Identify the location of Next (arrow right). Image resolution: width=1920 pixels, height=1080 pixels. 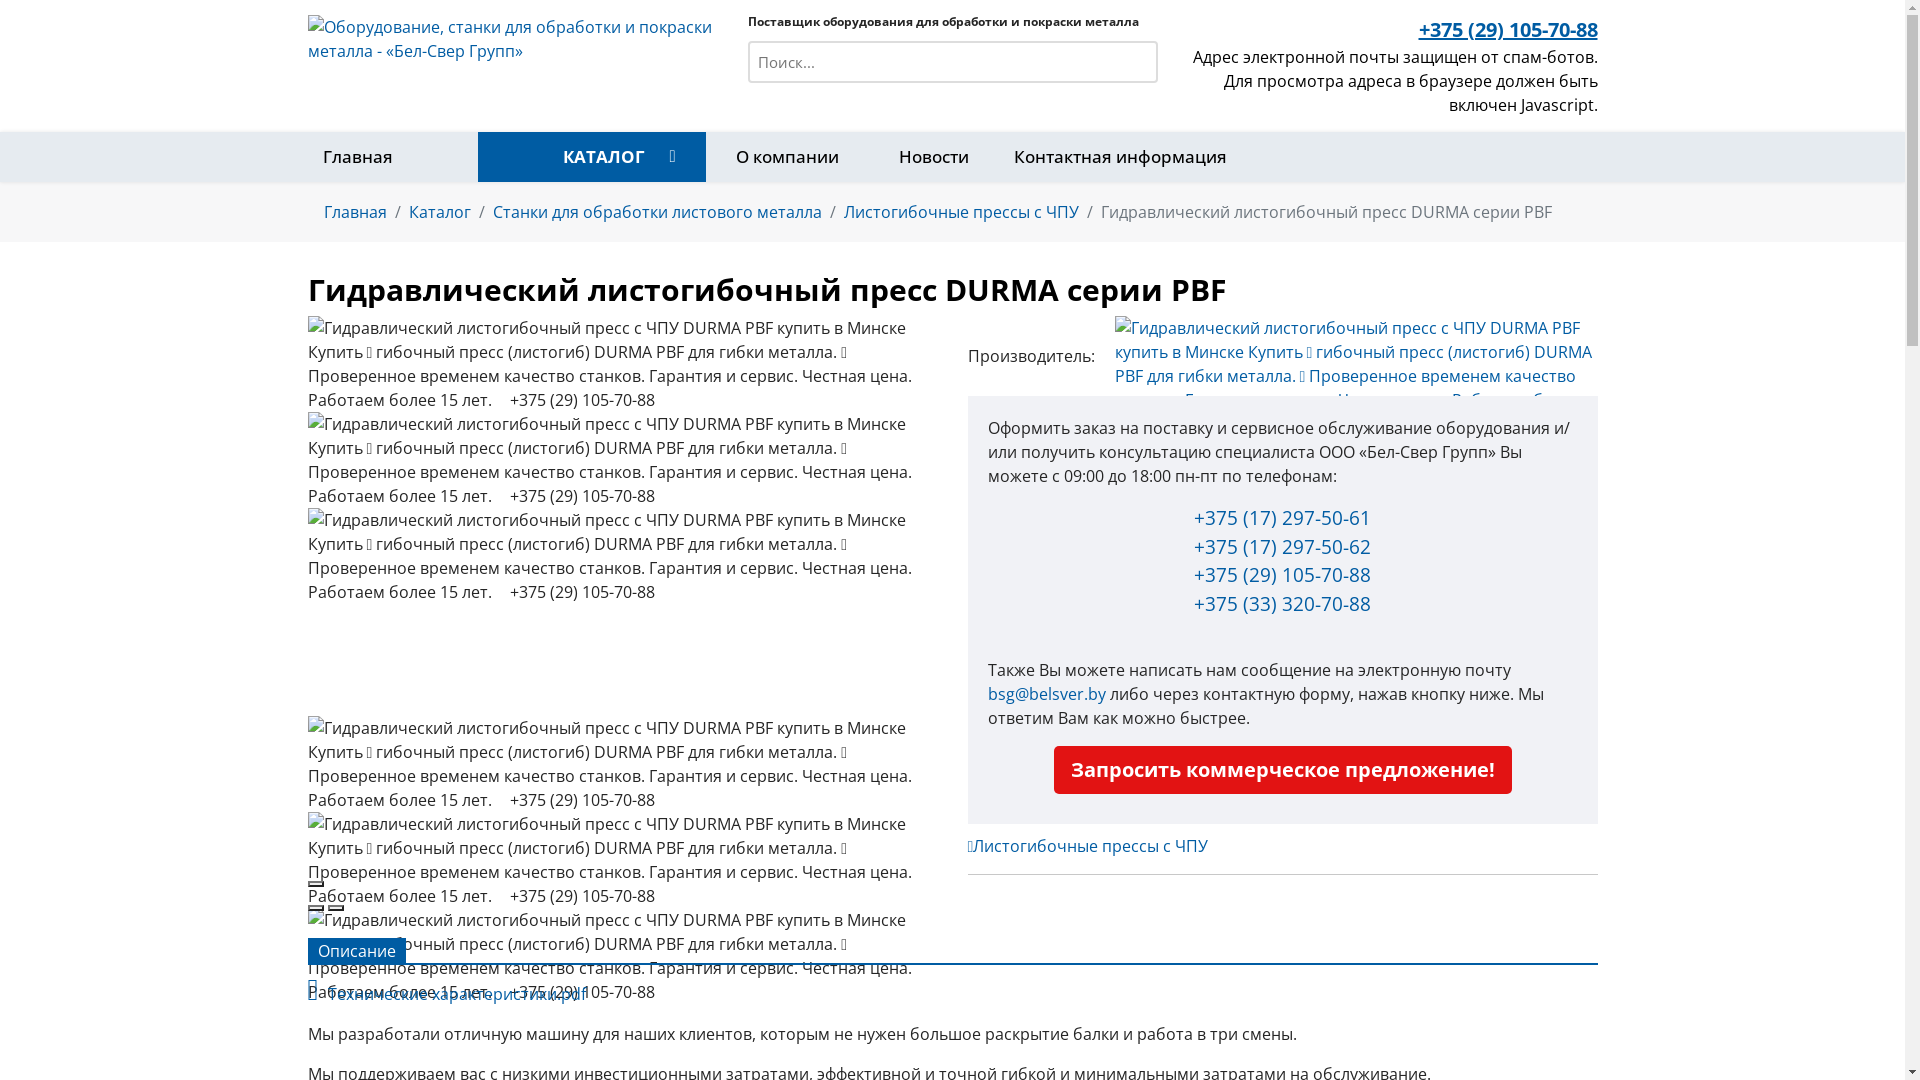
(336, 908).